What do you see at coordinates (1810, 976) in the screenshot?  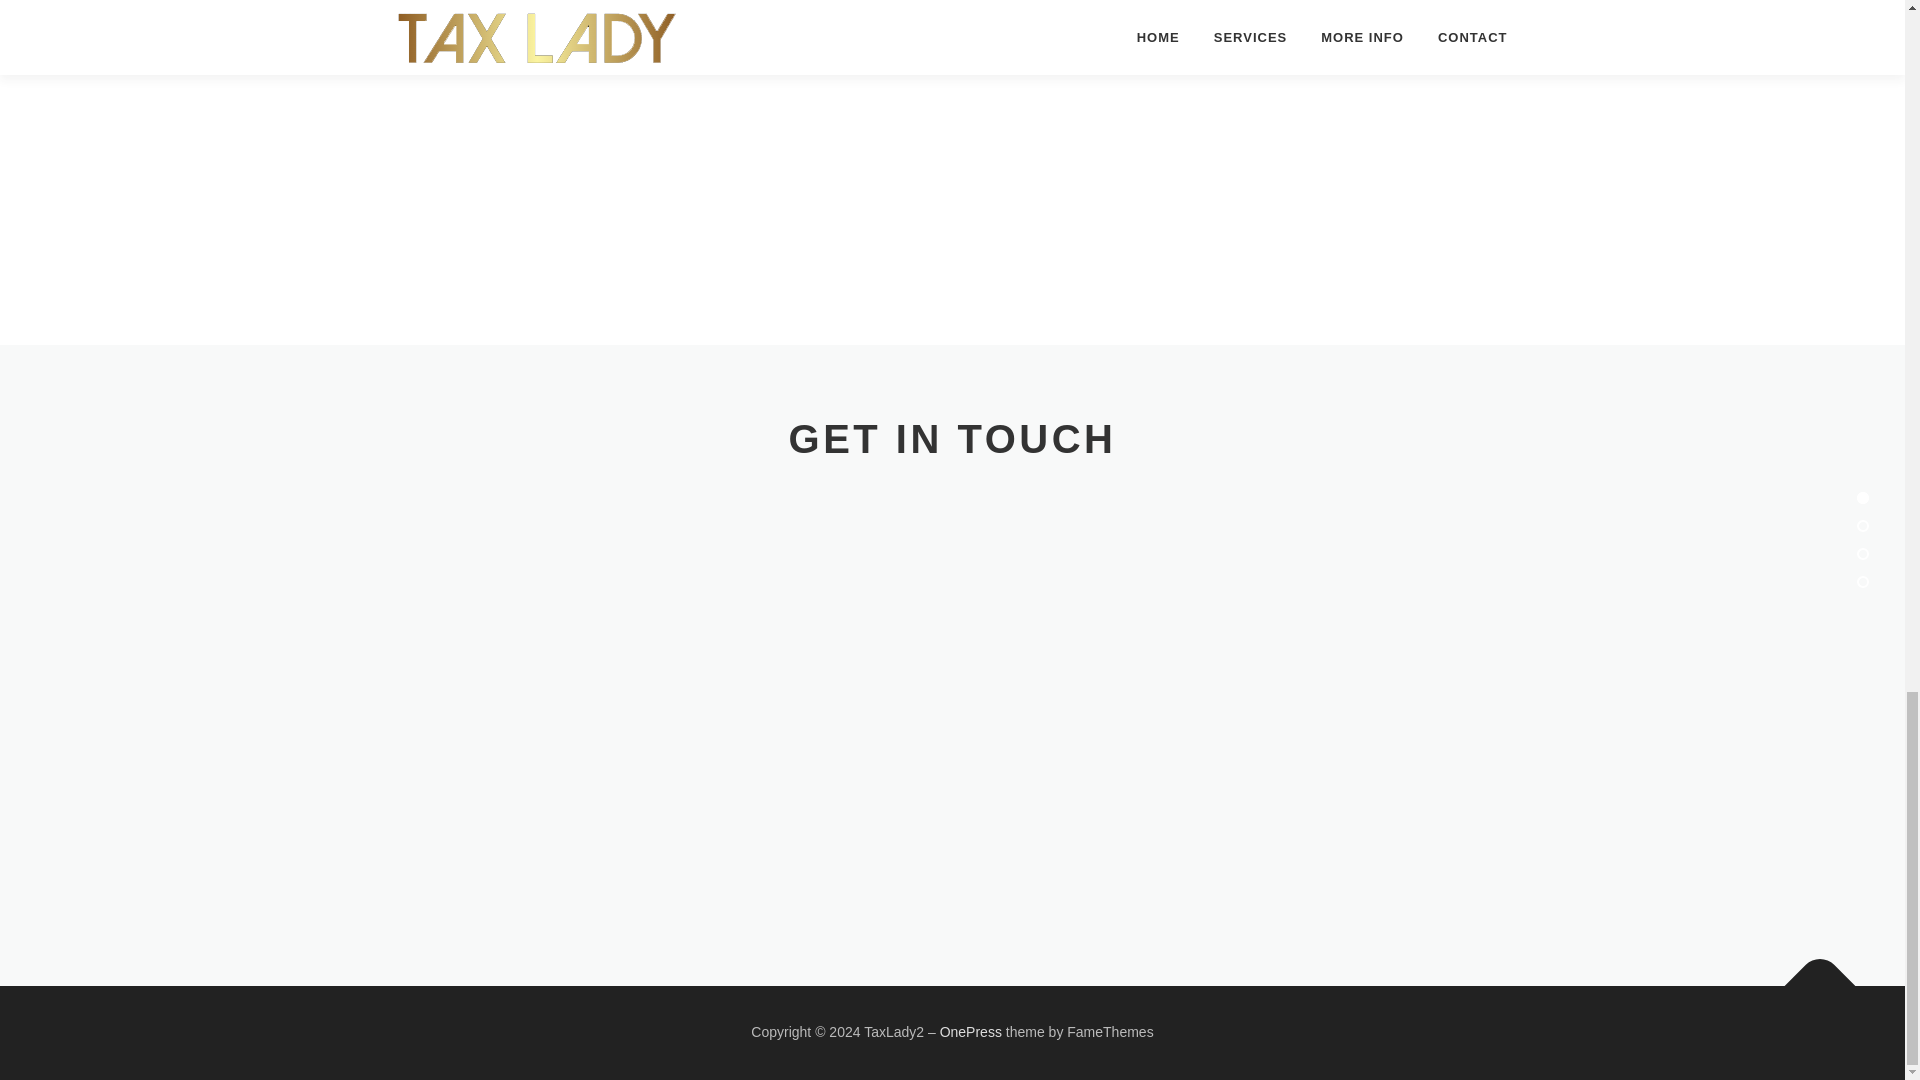 I see `Back To Top` at bounding box center [1810, 976].